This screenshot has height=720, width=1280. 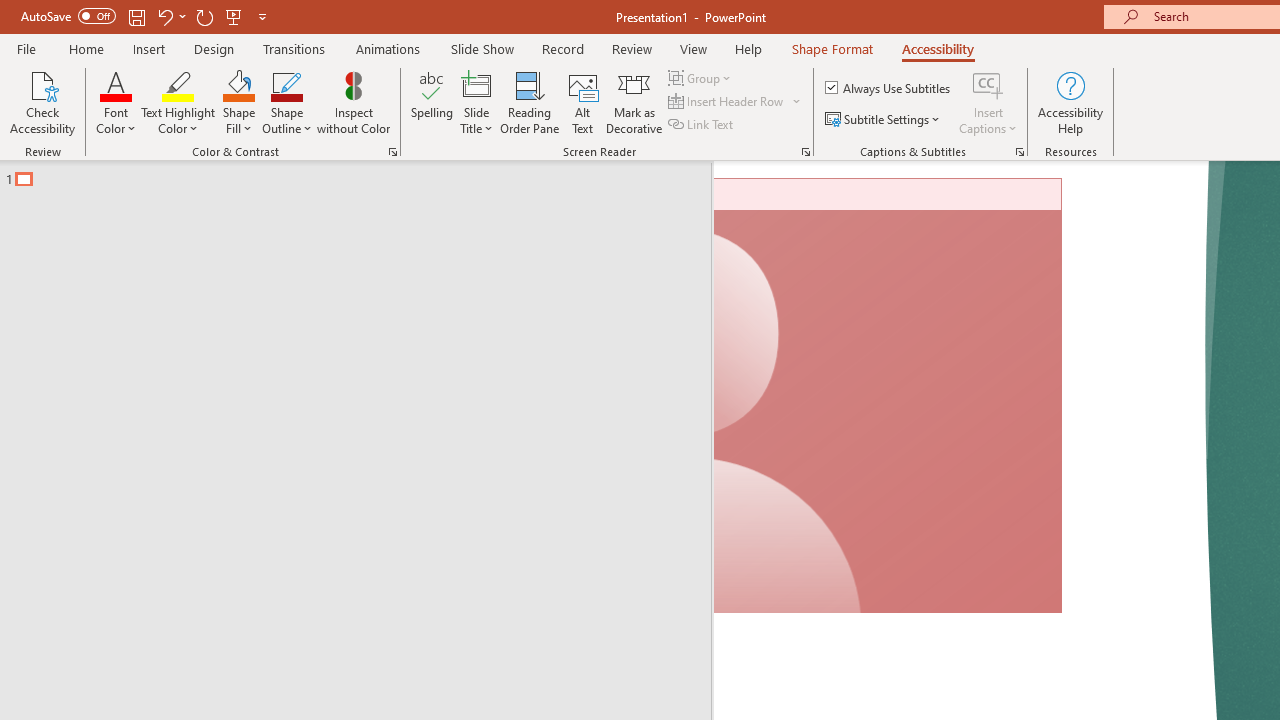 I want to click on Slide Title, so click(x=476, y=102).